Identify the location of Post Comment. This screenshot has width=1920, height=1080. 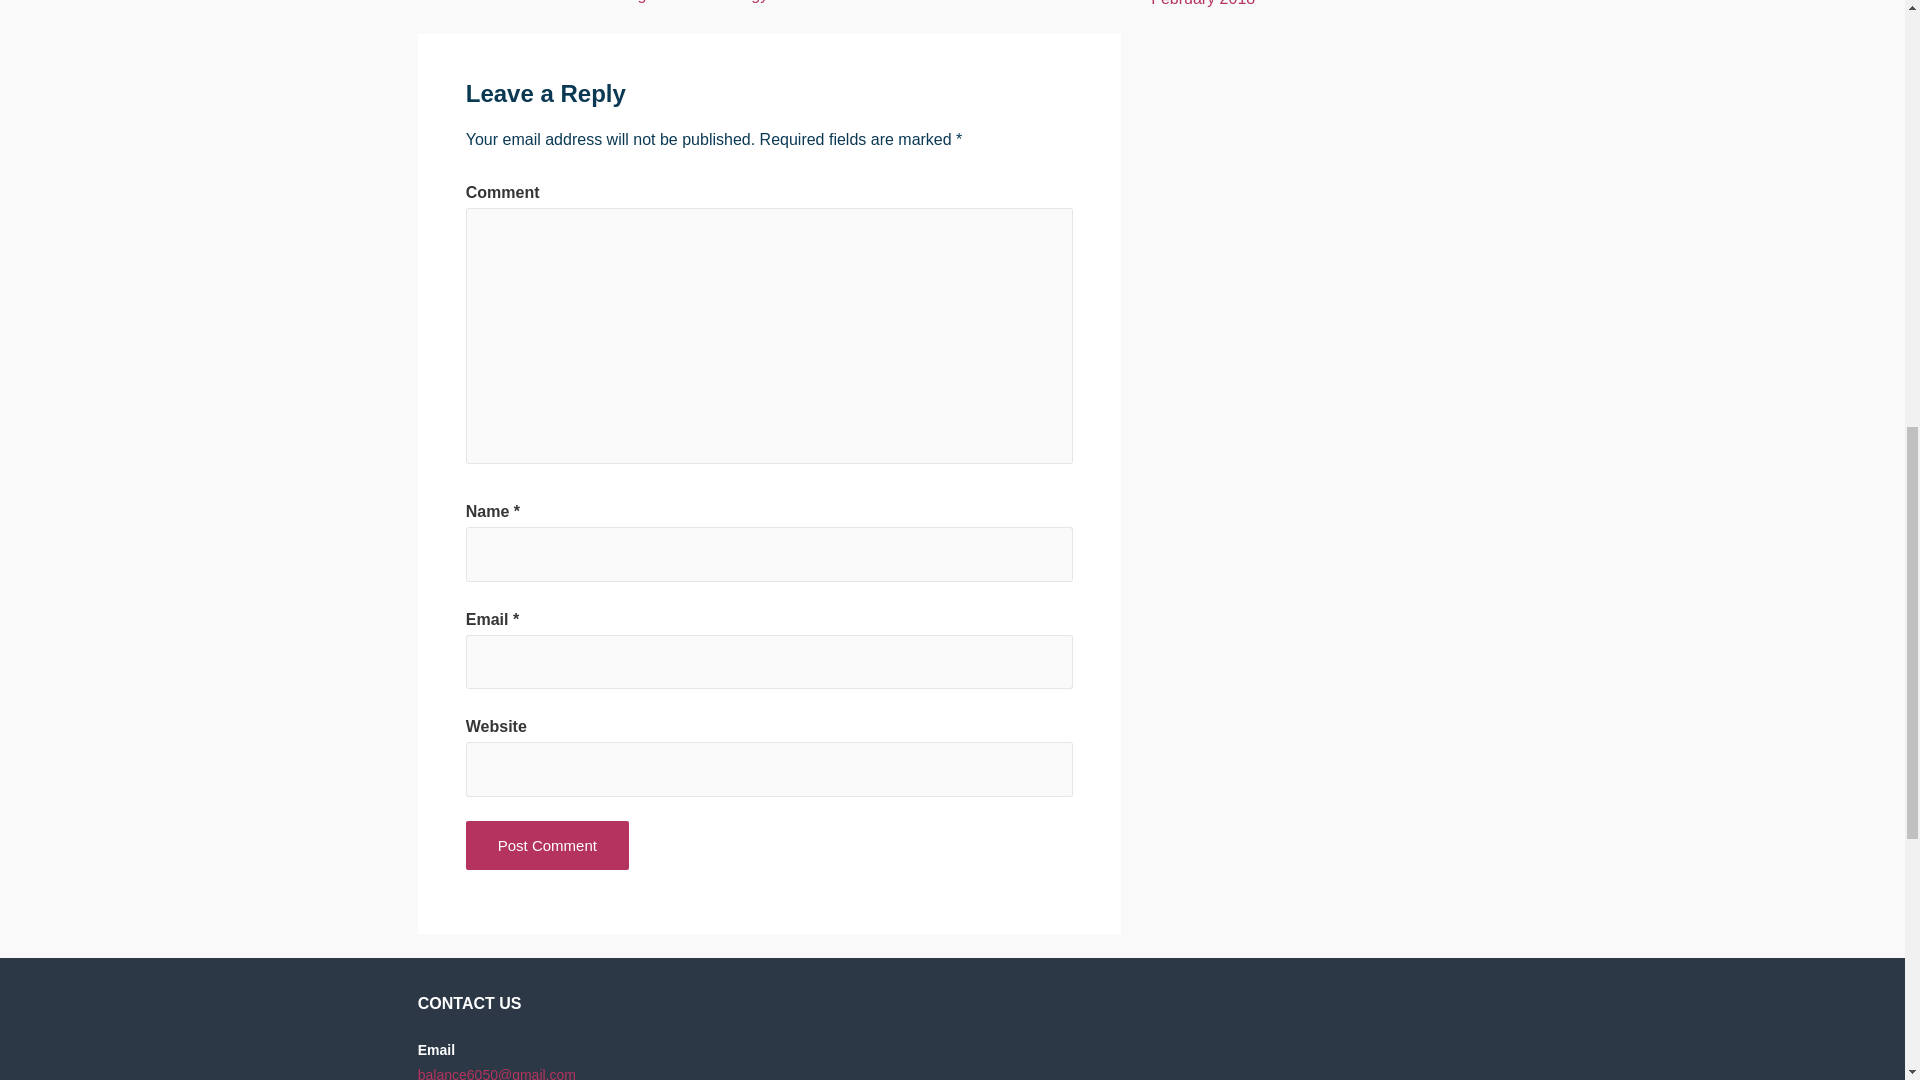
(548, 845).